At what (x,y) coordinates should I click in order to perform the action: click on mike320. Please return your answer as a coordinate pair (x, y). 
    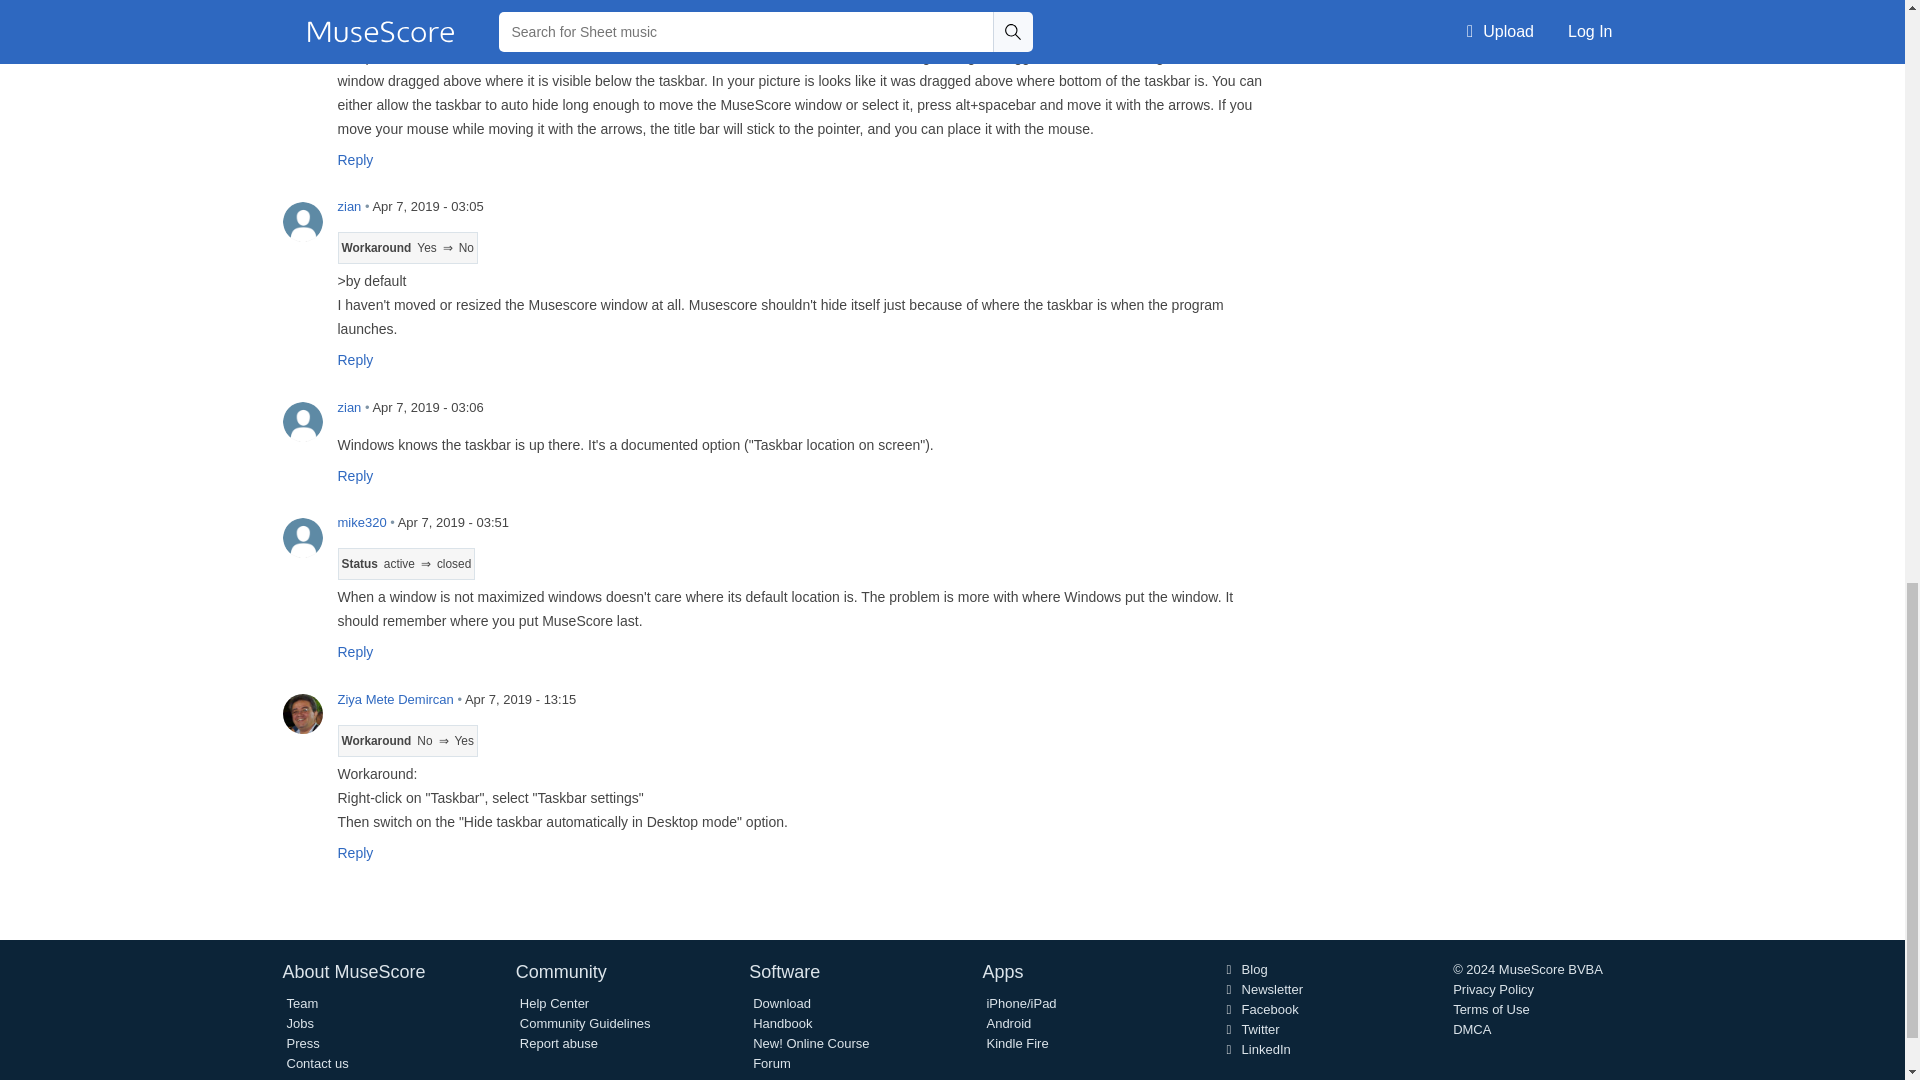
    Looking at the image, I should click on (302, 34).